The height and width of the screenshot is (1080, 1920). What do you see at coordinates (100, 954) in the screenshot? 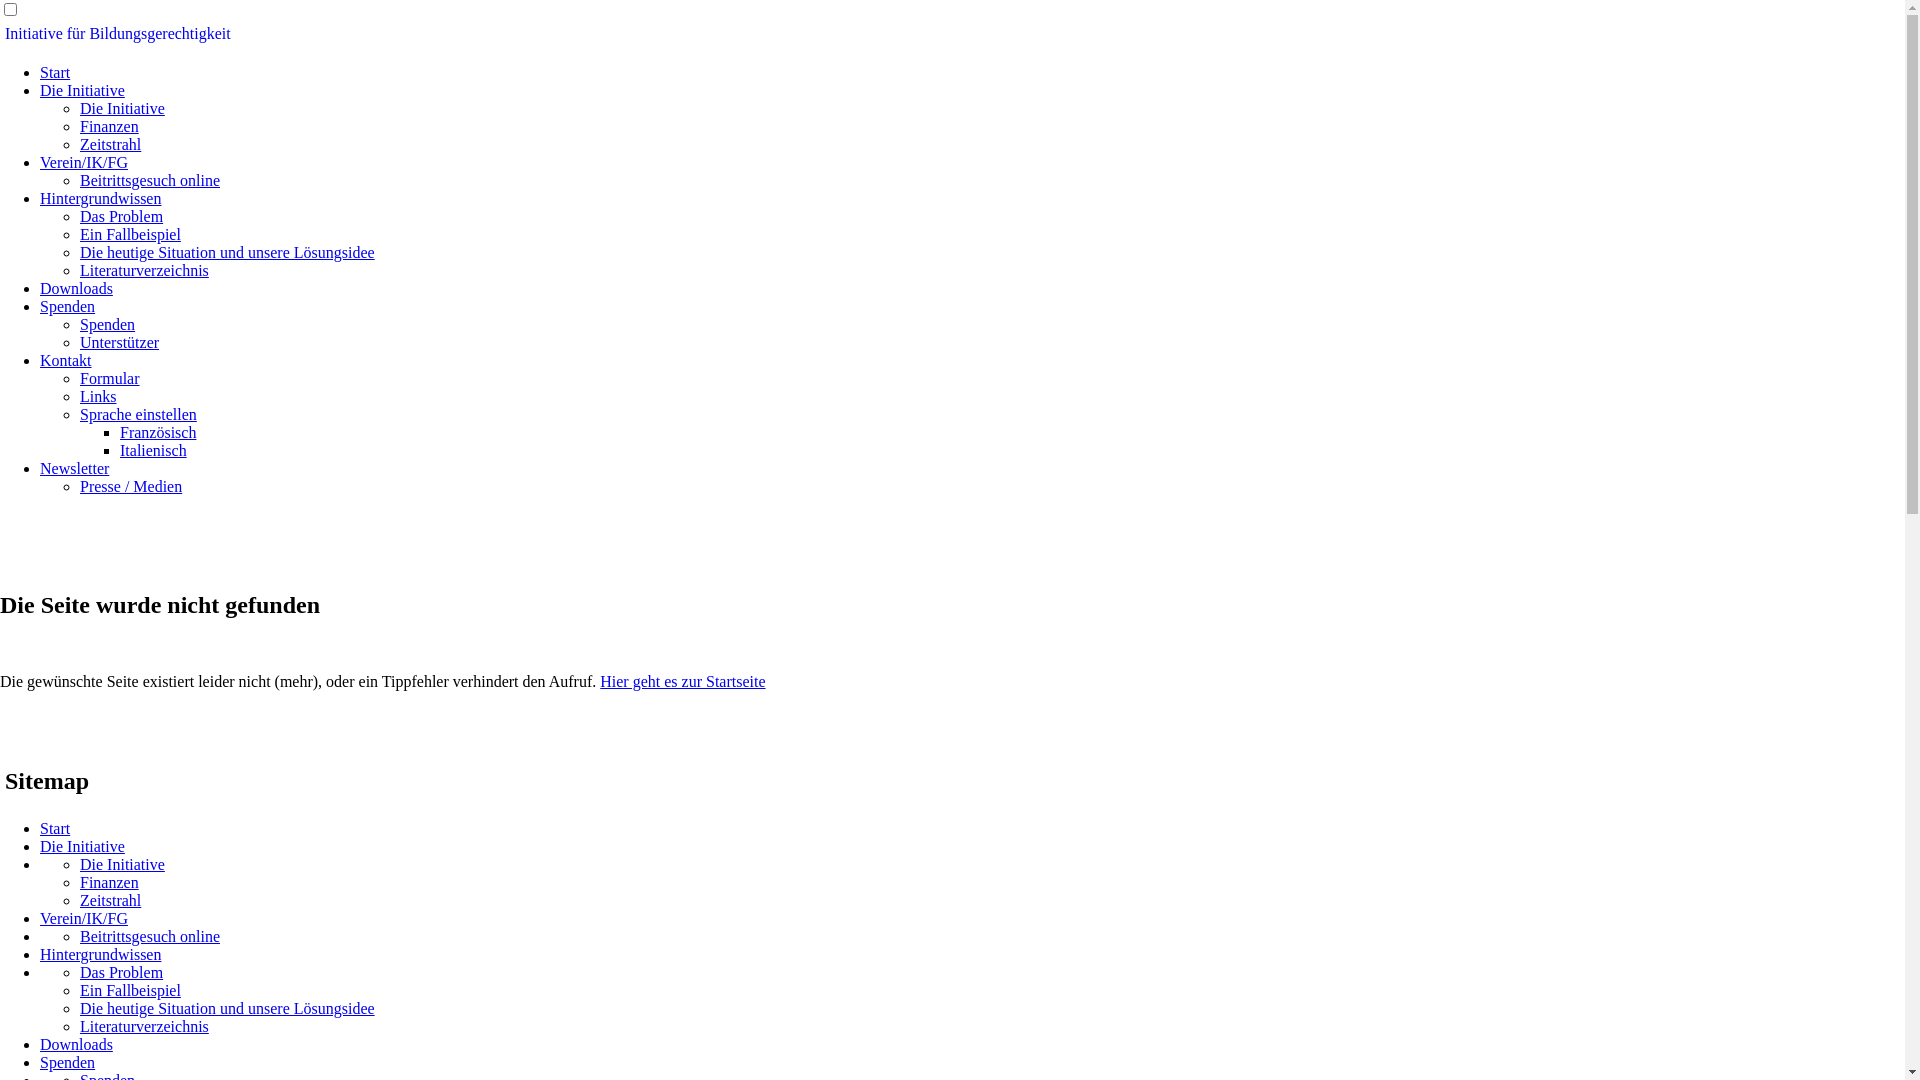
I see `Hintergrundwissen` at bounding box center [100, 954].